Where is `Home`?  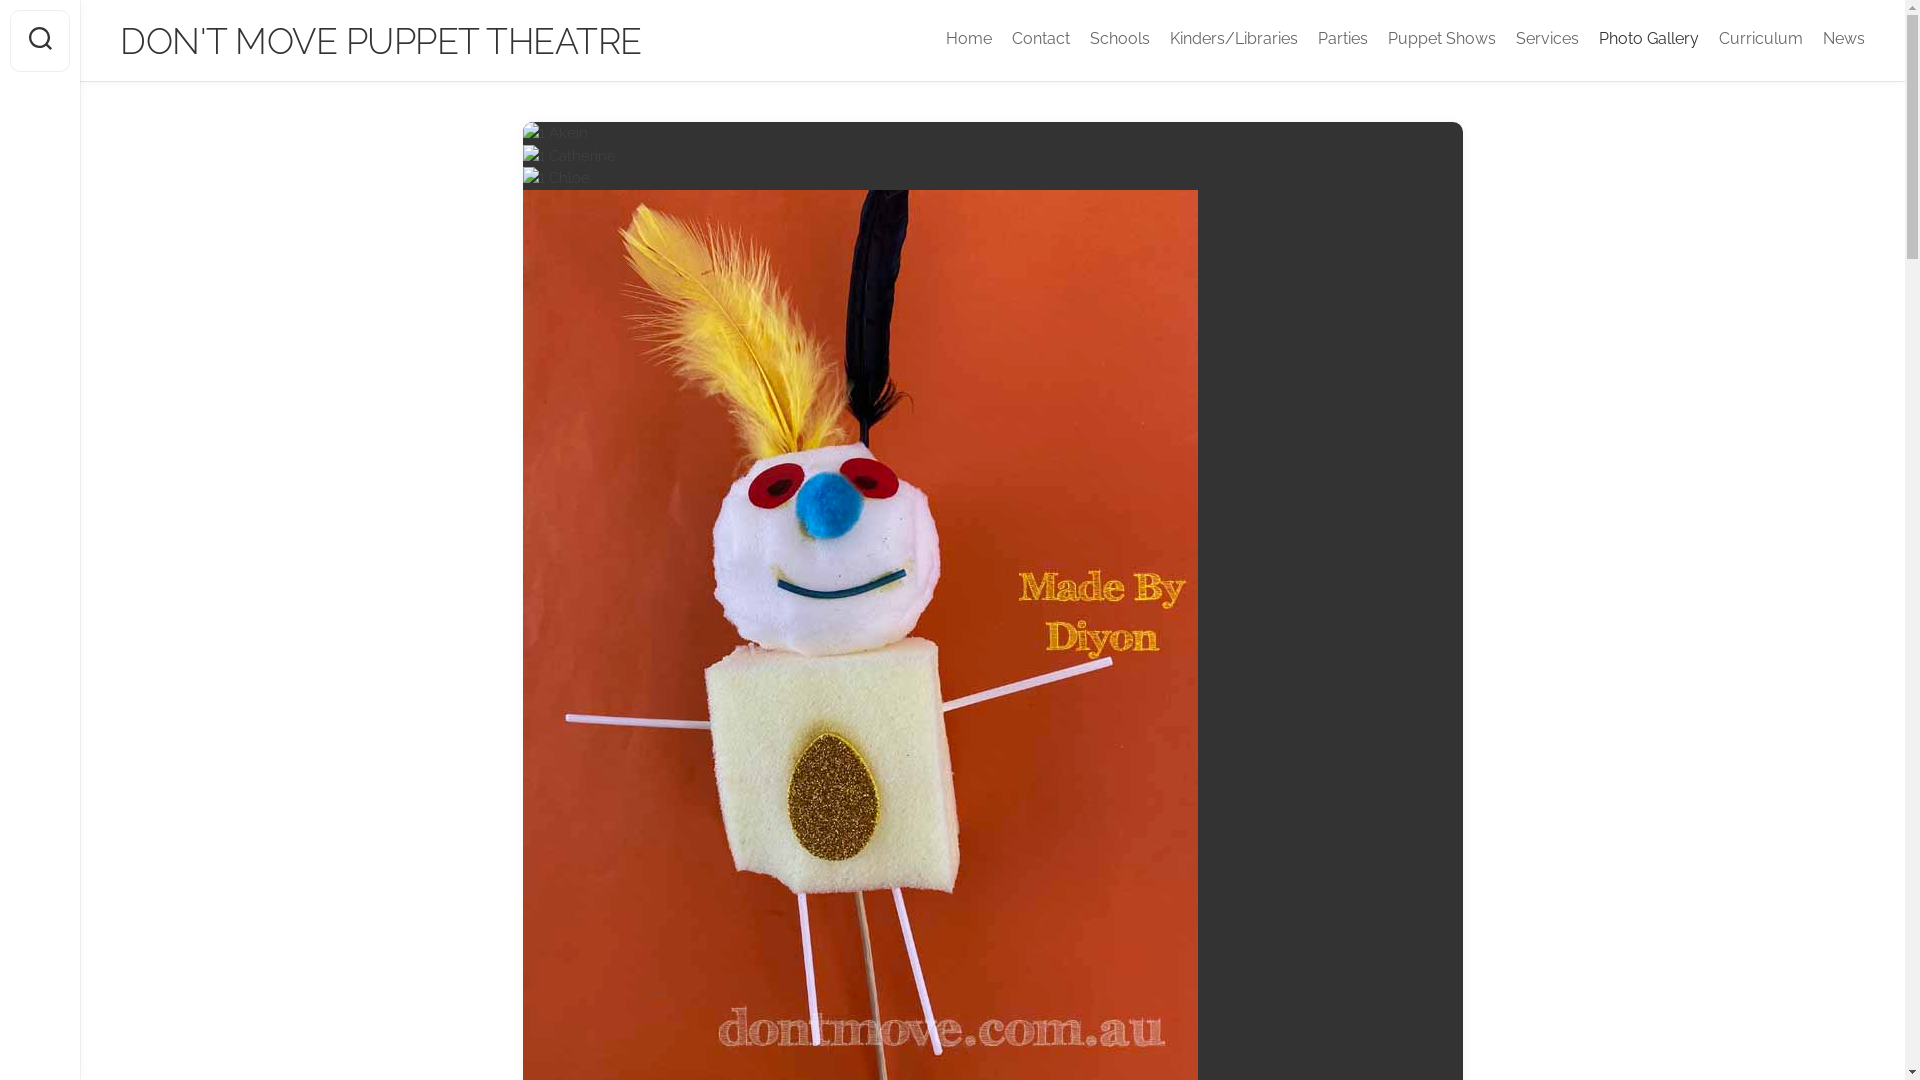 Home is located at coordinates (969, 39).